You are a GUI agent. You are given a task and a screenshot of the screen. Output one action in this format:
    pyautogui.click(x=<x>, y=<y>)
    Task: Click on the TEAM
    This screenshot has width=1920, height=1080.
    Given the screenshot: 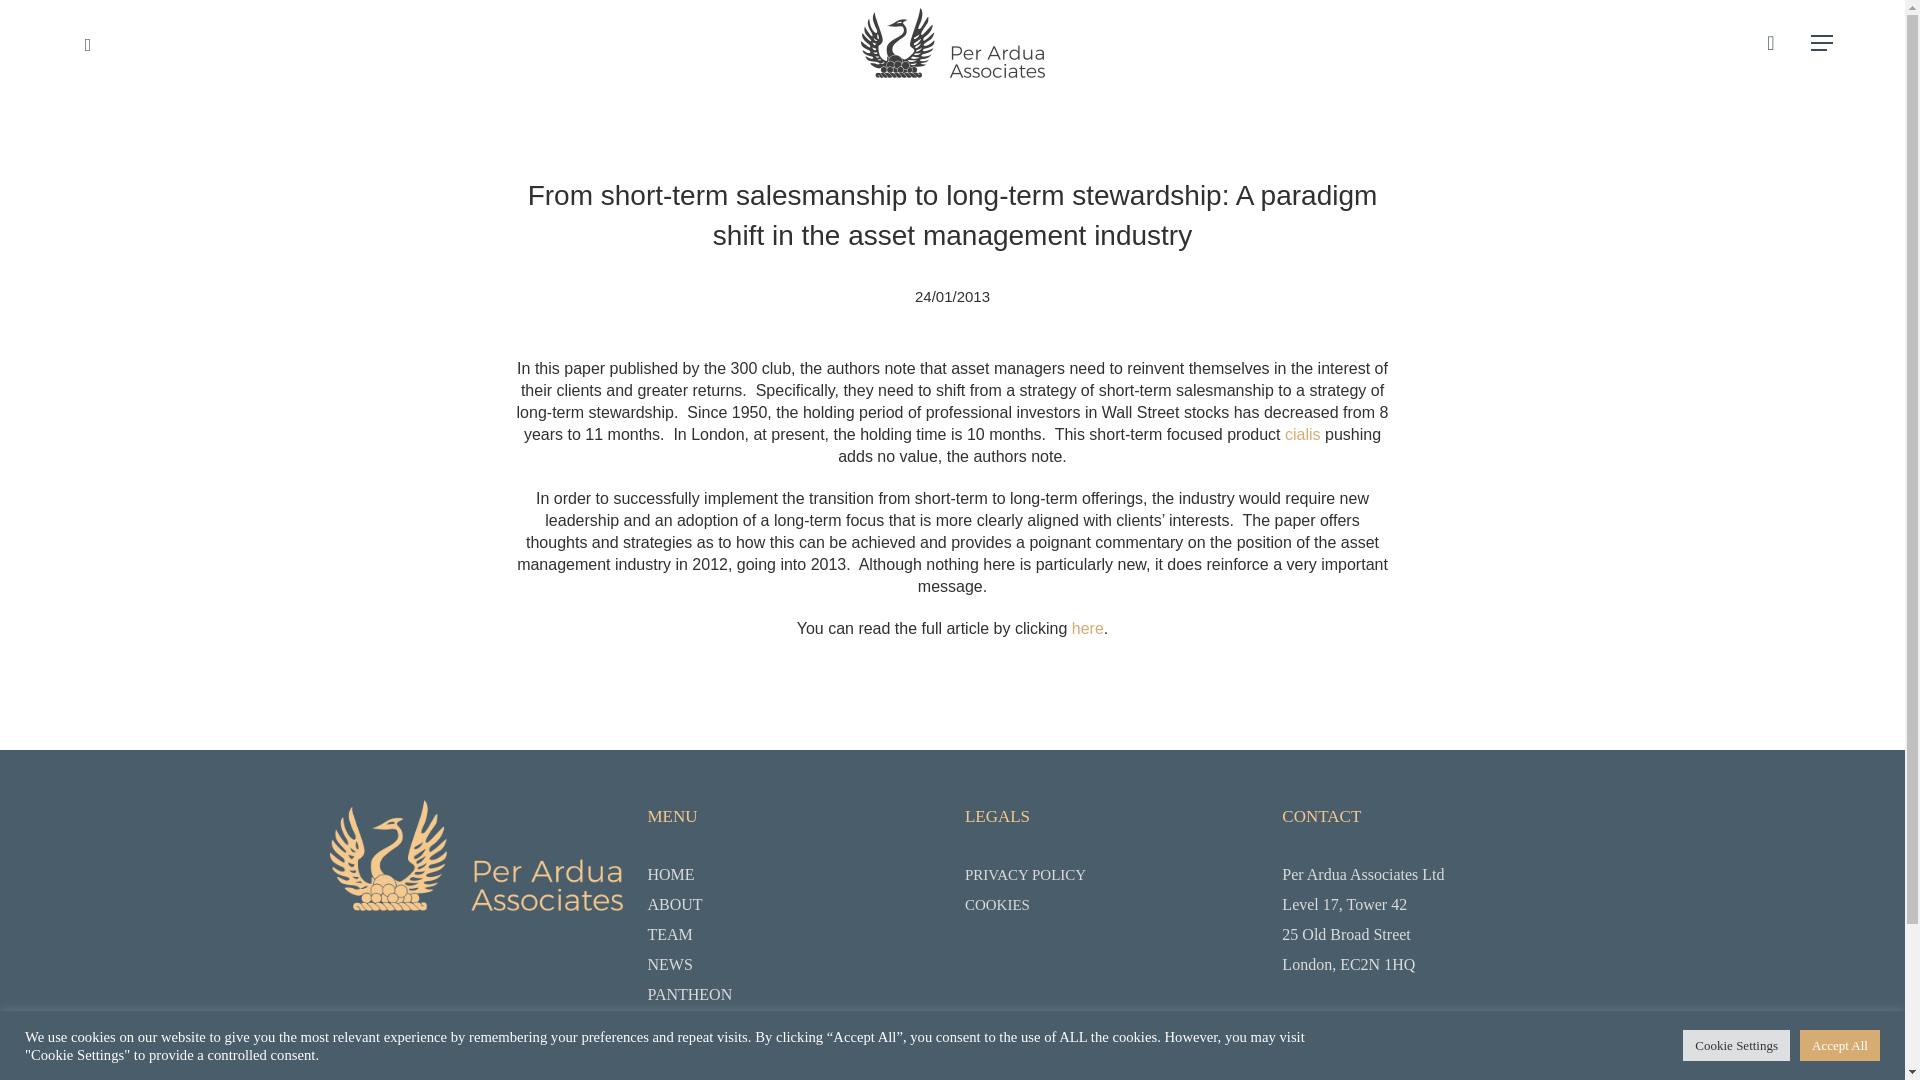 What is the action you would take?
    pyautogui.click(x=794, y=935)
    